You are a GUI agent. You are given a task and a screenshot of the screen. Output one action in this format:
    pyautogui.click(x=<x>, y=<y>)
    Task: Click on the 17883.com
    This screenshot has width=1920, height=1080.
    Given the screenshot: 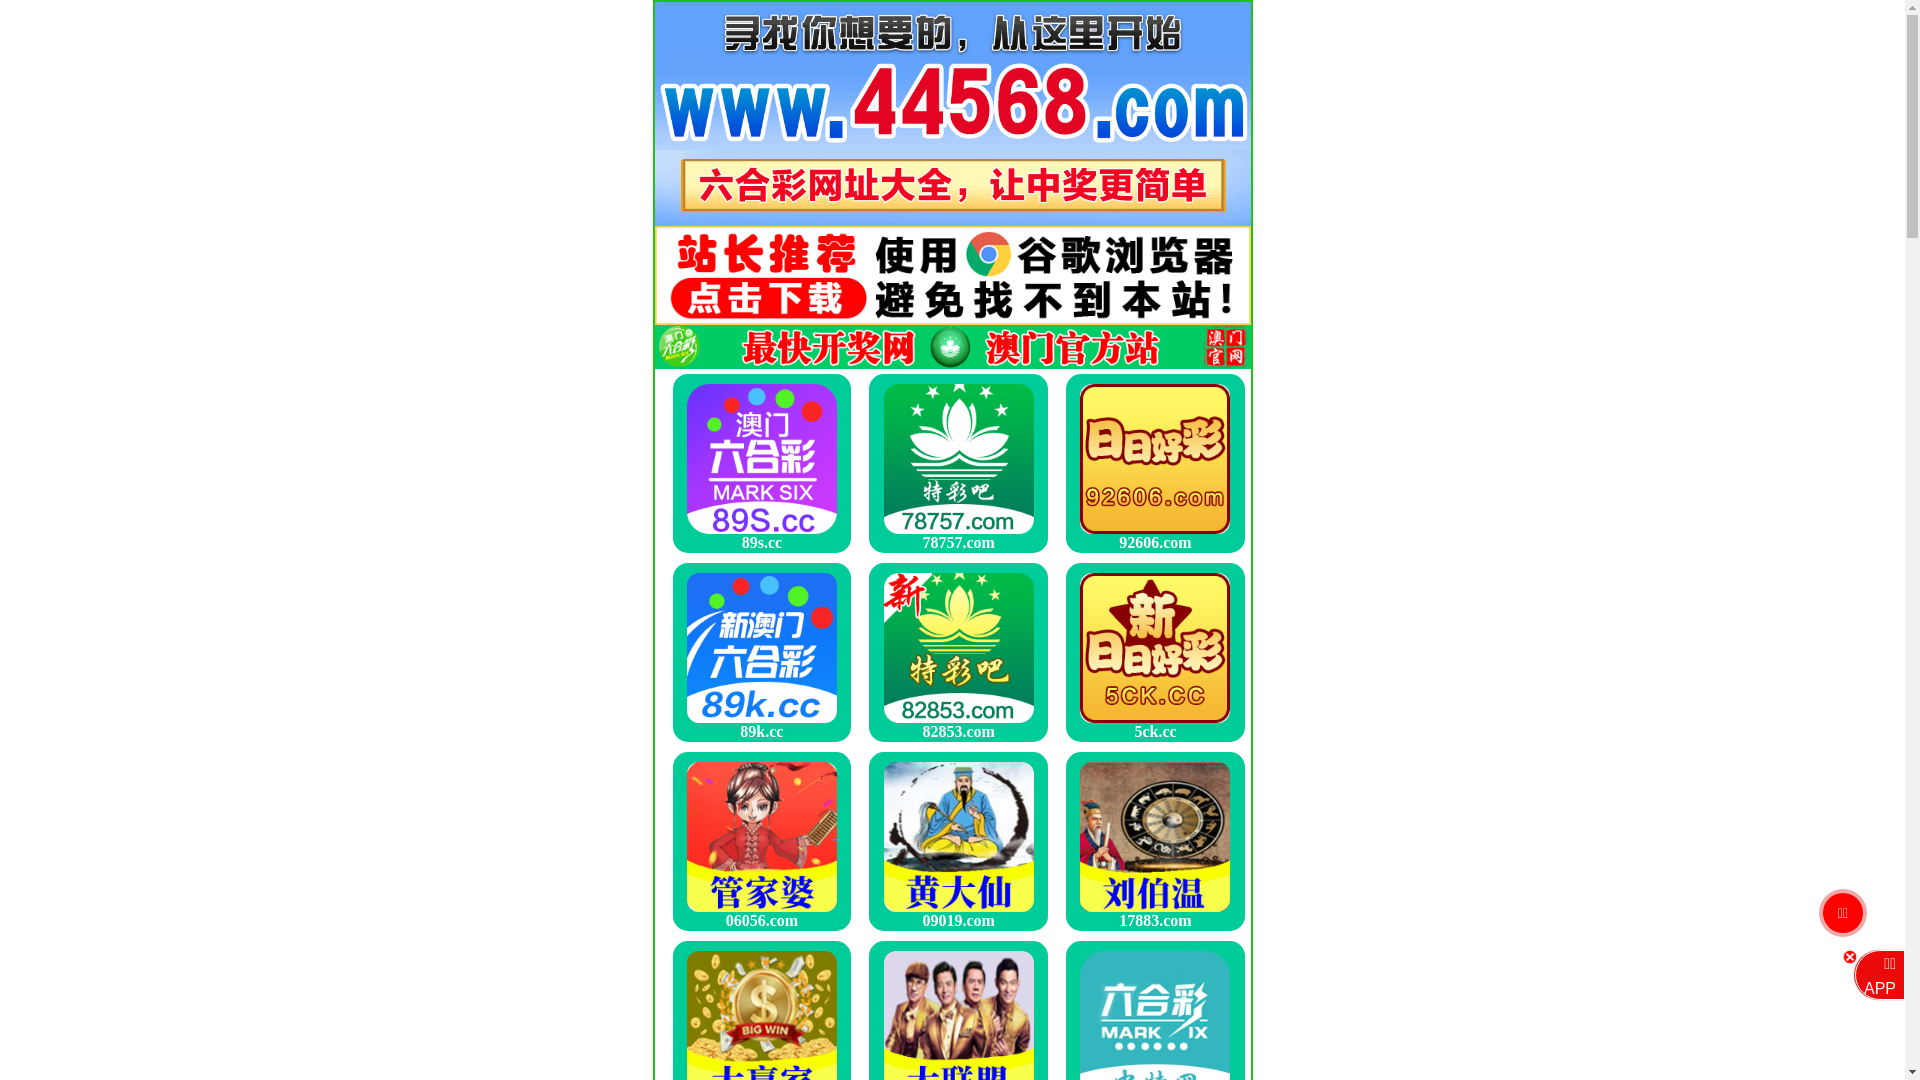 What is the action you would take?
    pyautogui.click(x=1155, y=841)
    